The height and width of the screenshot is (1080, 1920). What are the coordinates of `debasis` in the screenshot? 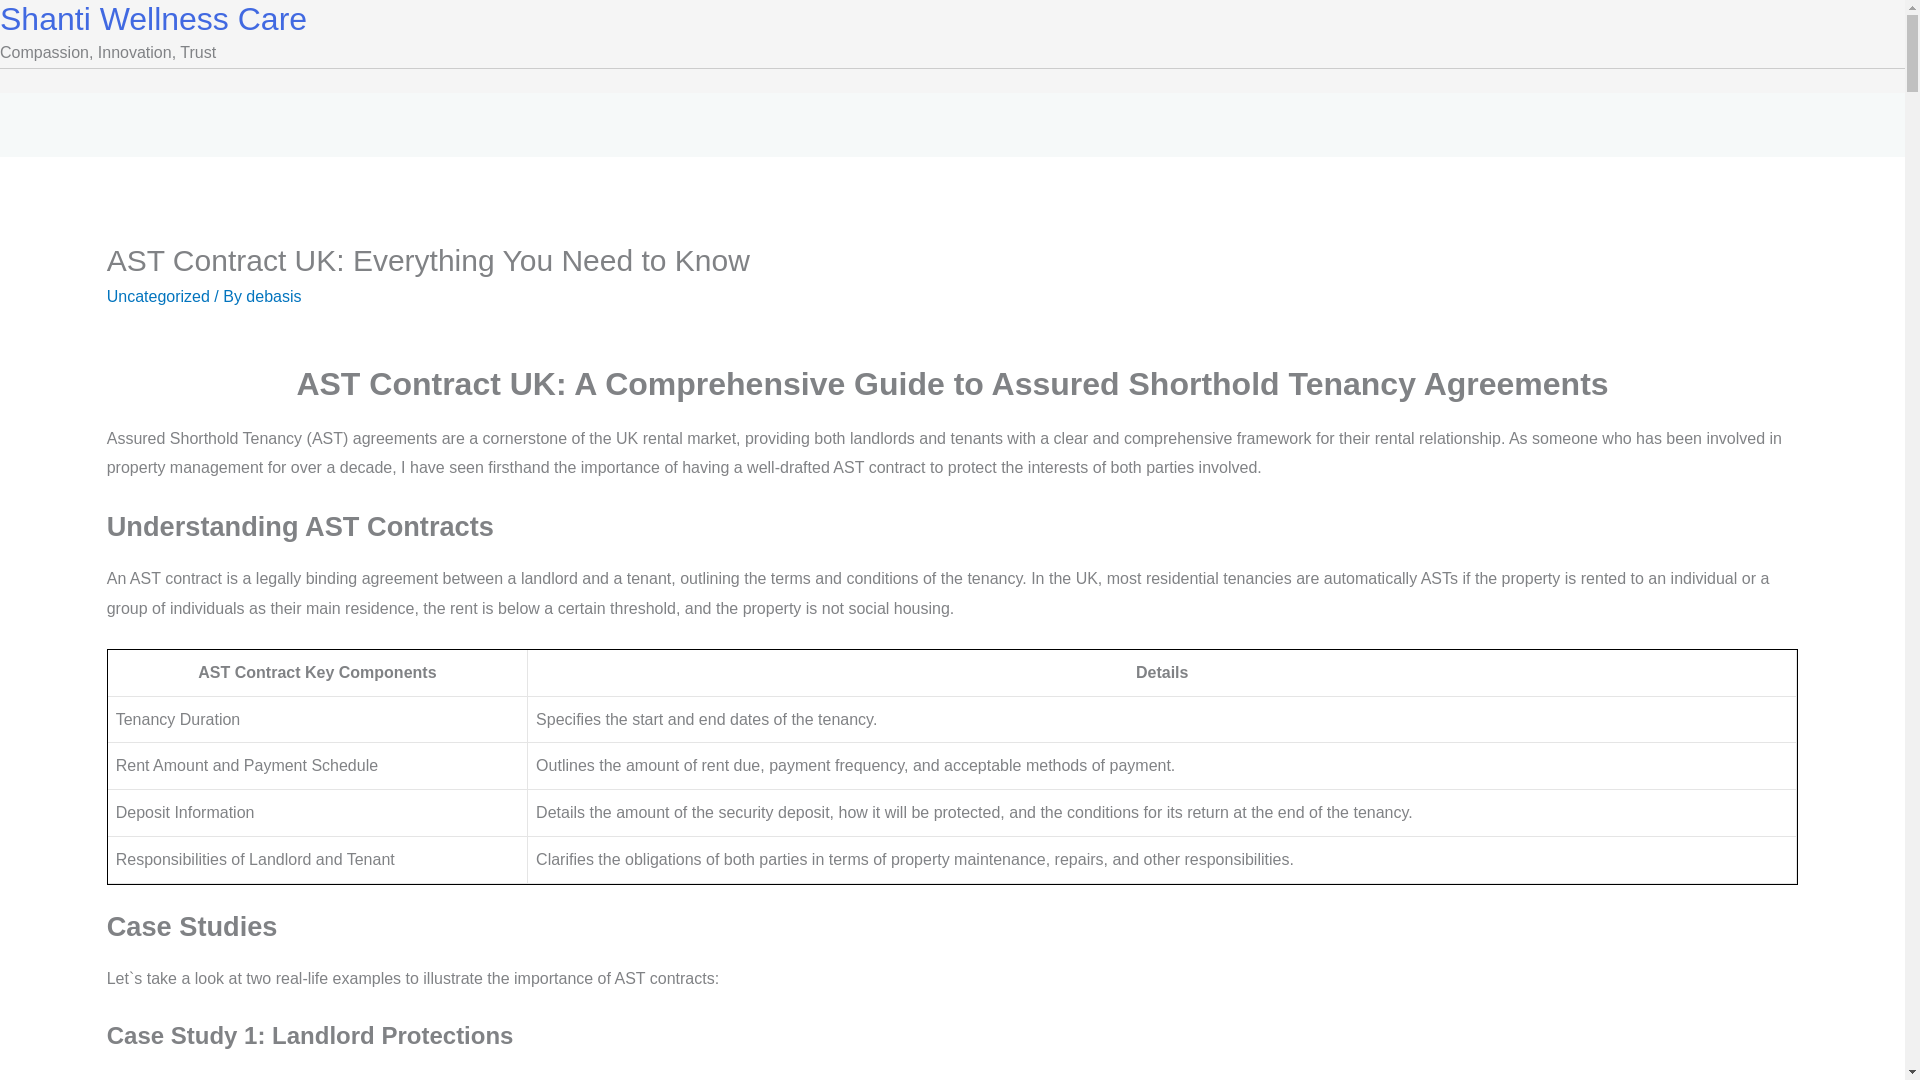 It's located at (273, 296).